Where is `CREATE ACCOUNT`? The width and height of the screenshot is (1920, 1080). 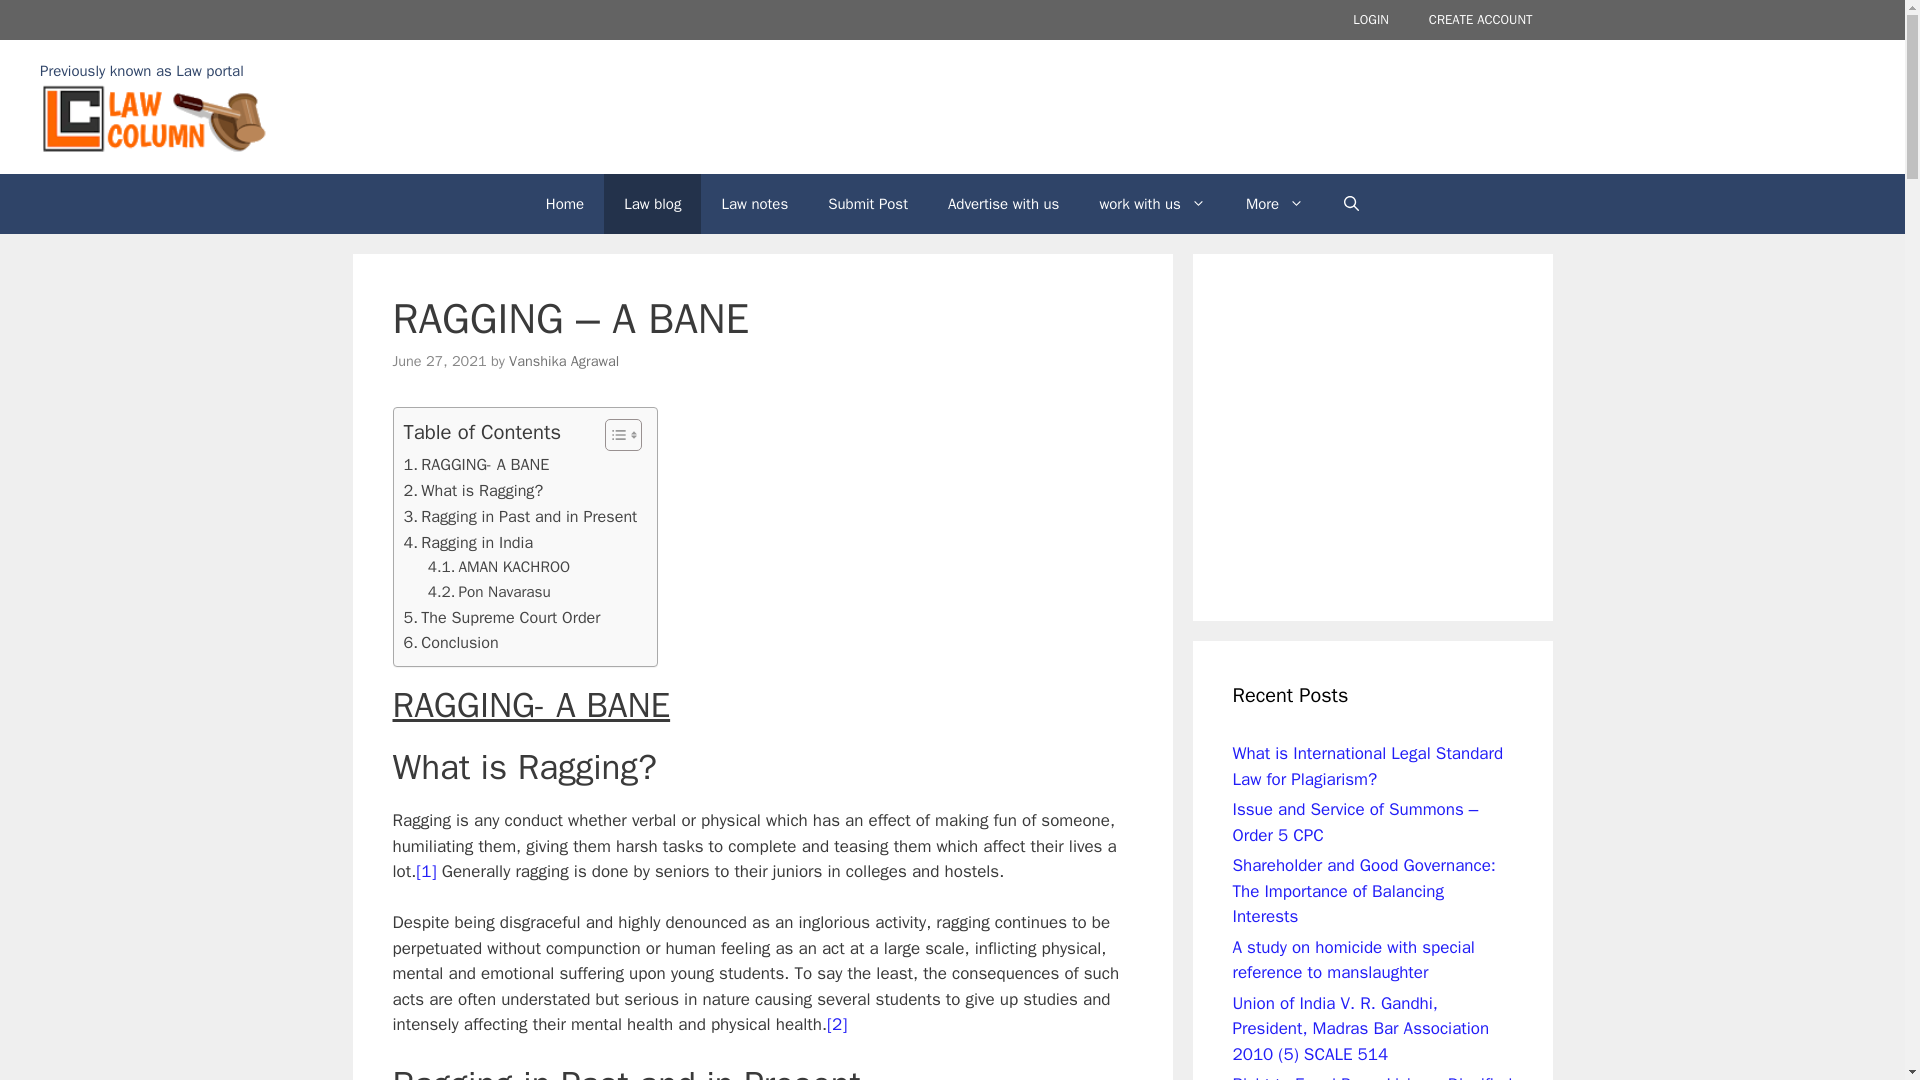
CREATE ACCOUNT is located at coordinates (1481, 20).